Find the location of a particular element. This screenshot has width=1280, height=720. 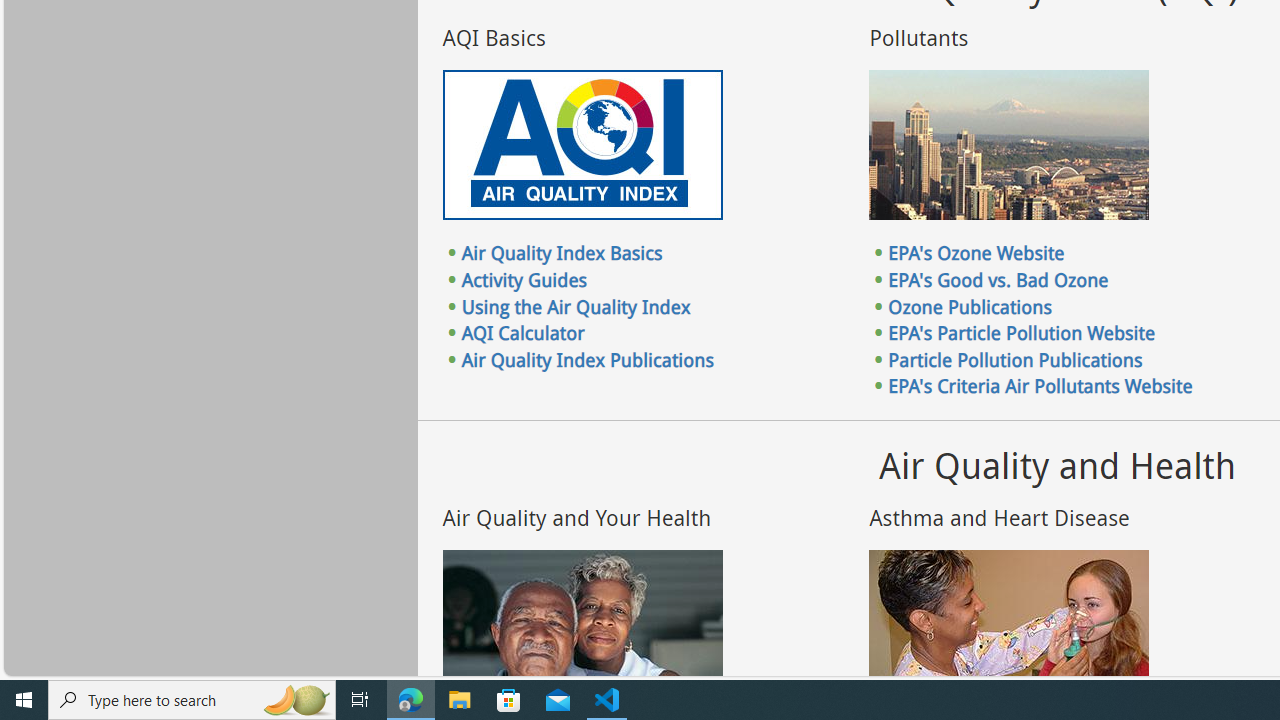

Particle Pollution Publications is located at coordinates (1016, 359).